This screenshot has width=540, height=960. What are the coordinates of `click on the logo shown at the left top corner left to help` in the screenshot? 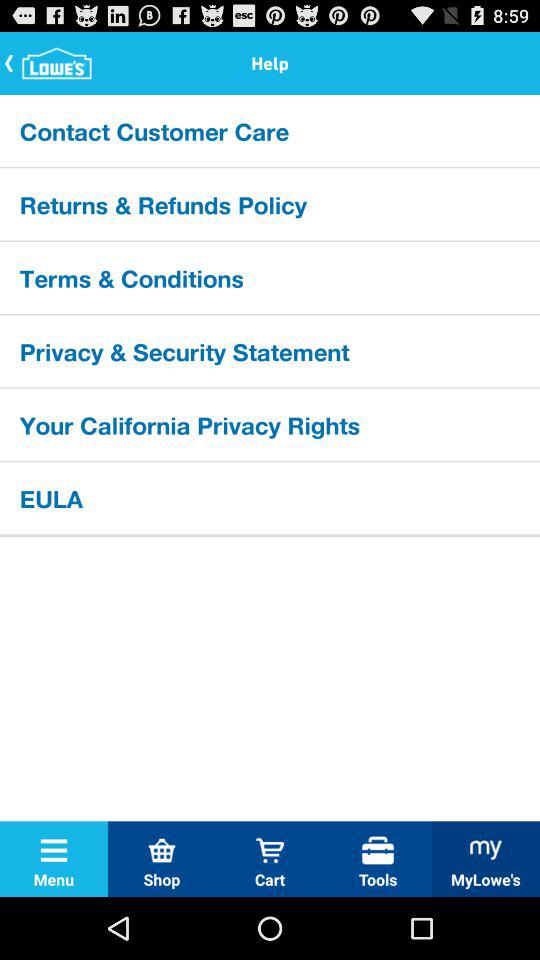 It's located at (50, 62).